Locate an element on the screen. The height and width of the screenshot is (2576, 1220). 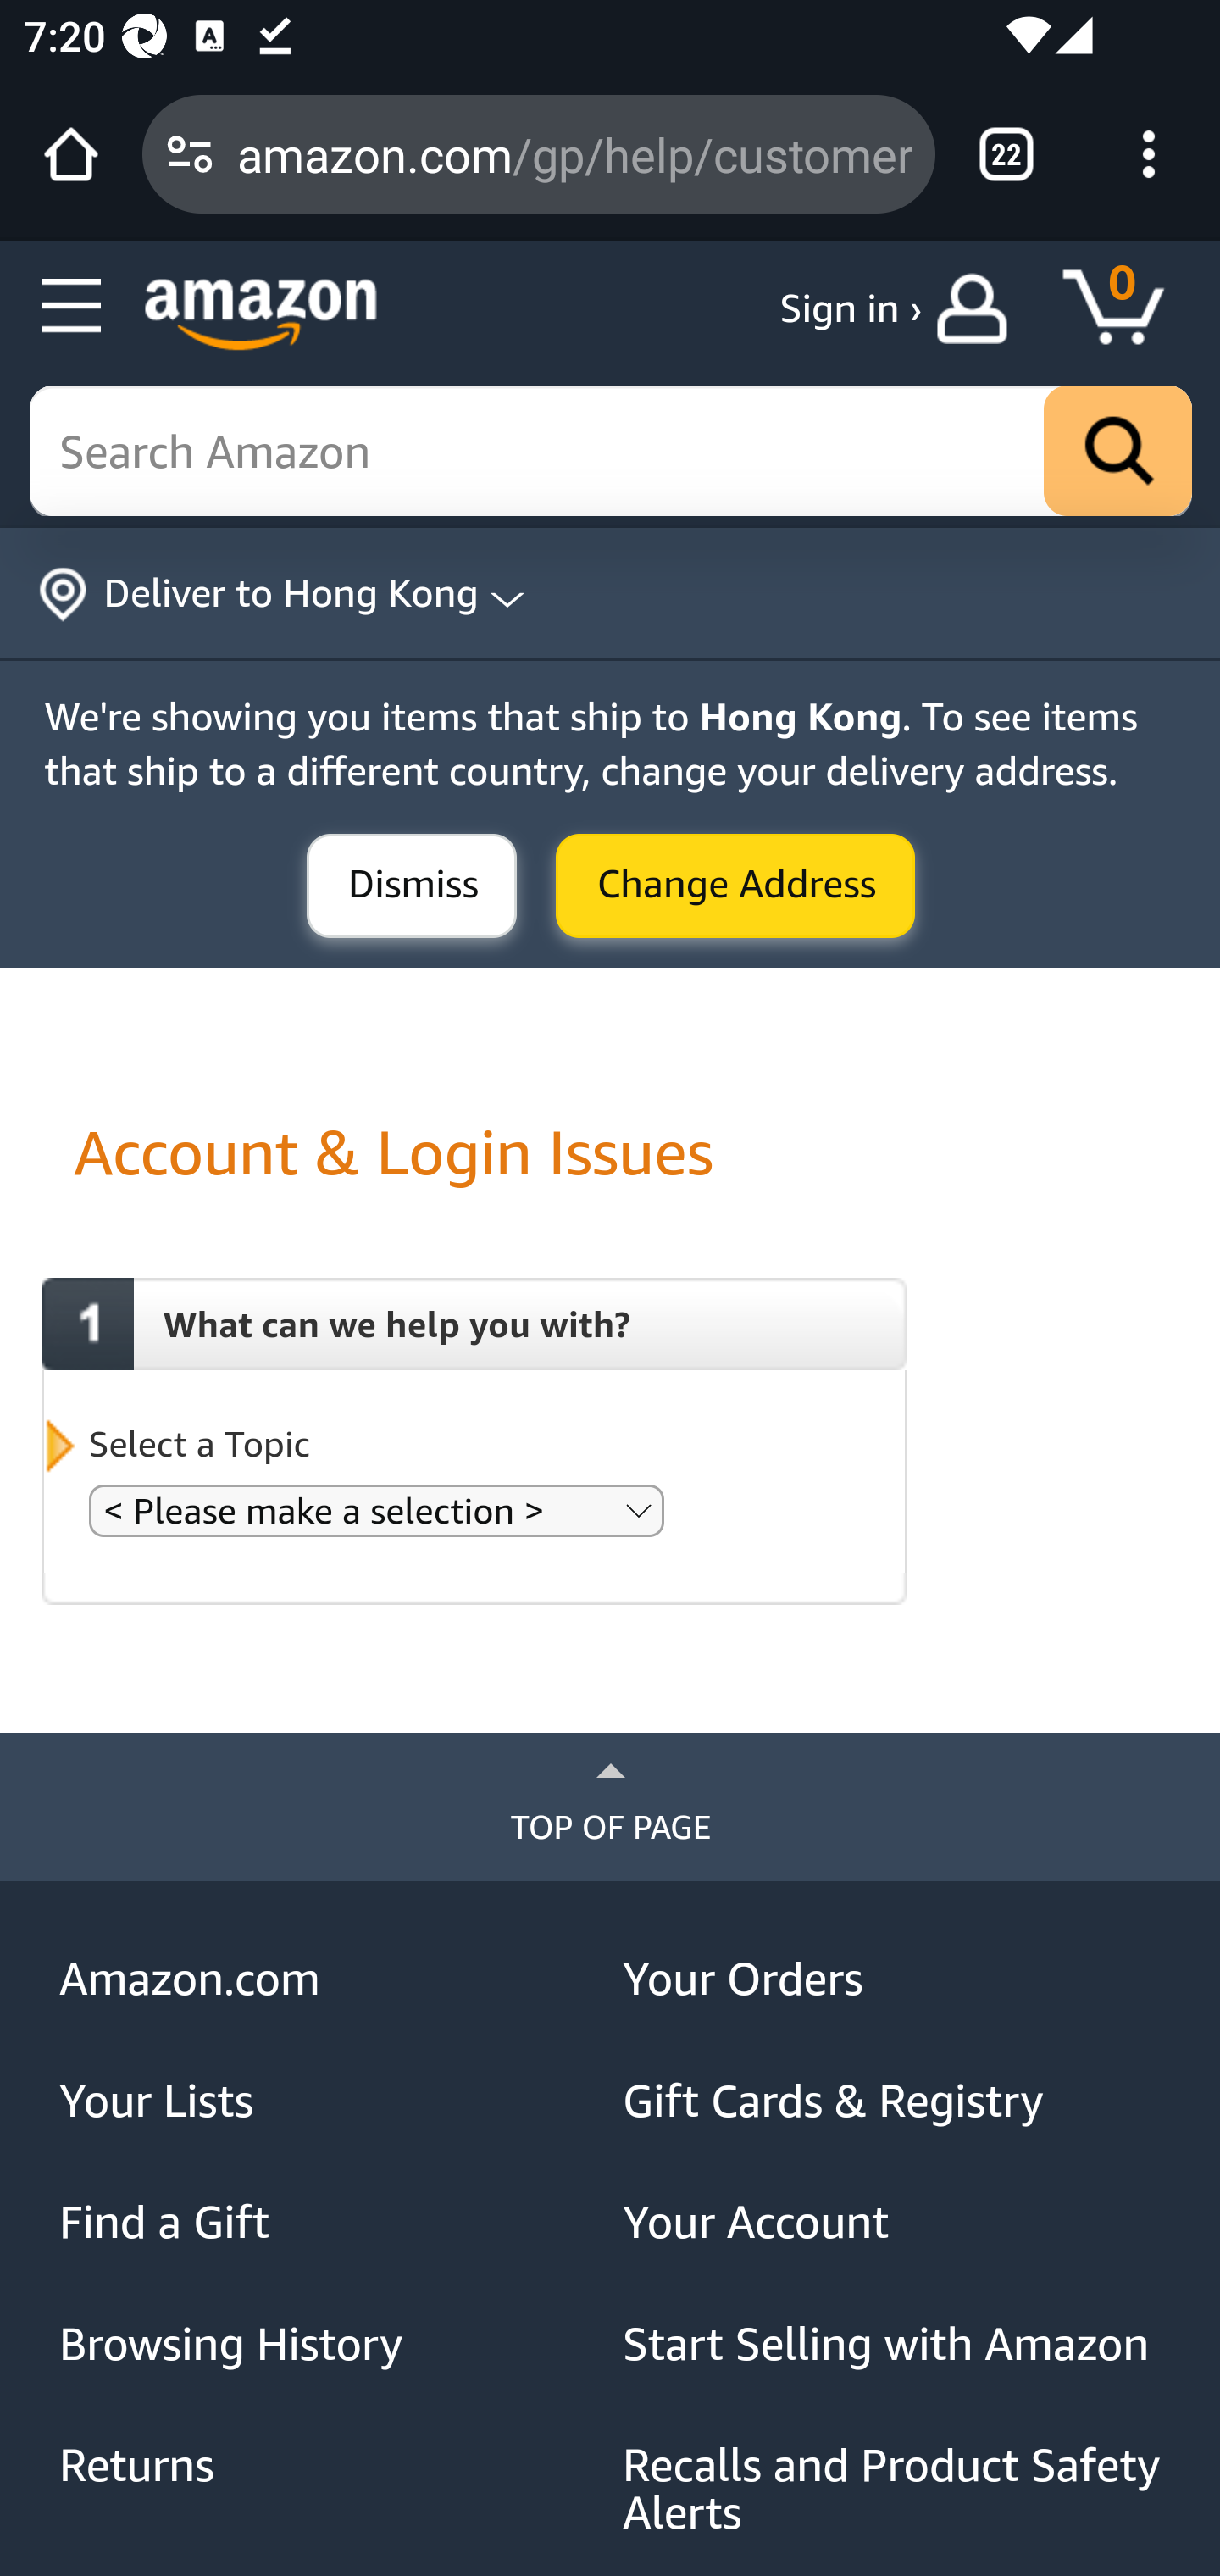
Go is located at coordinates (1118, 452).